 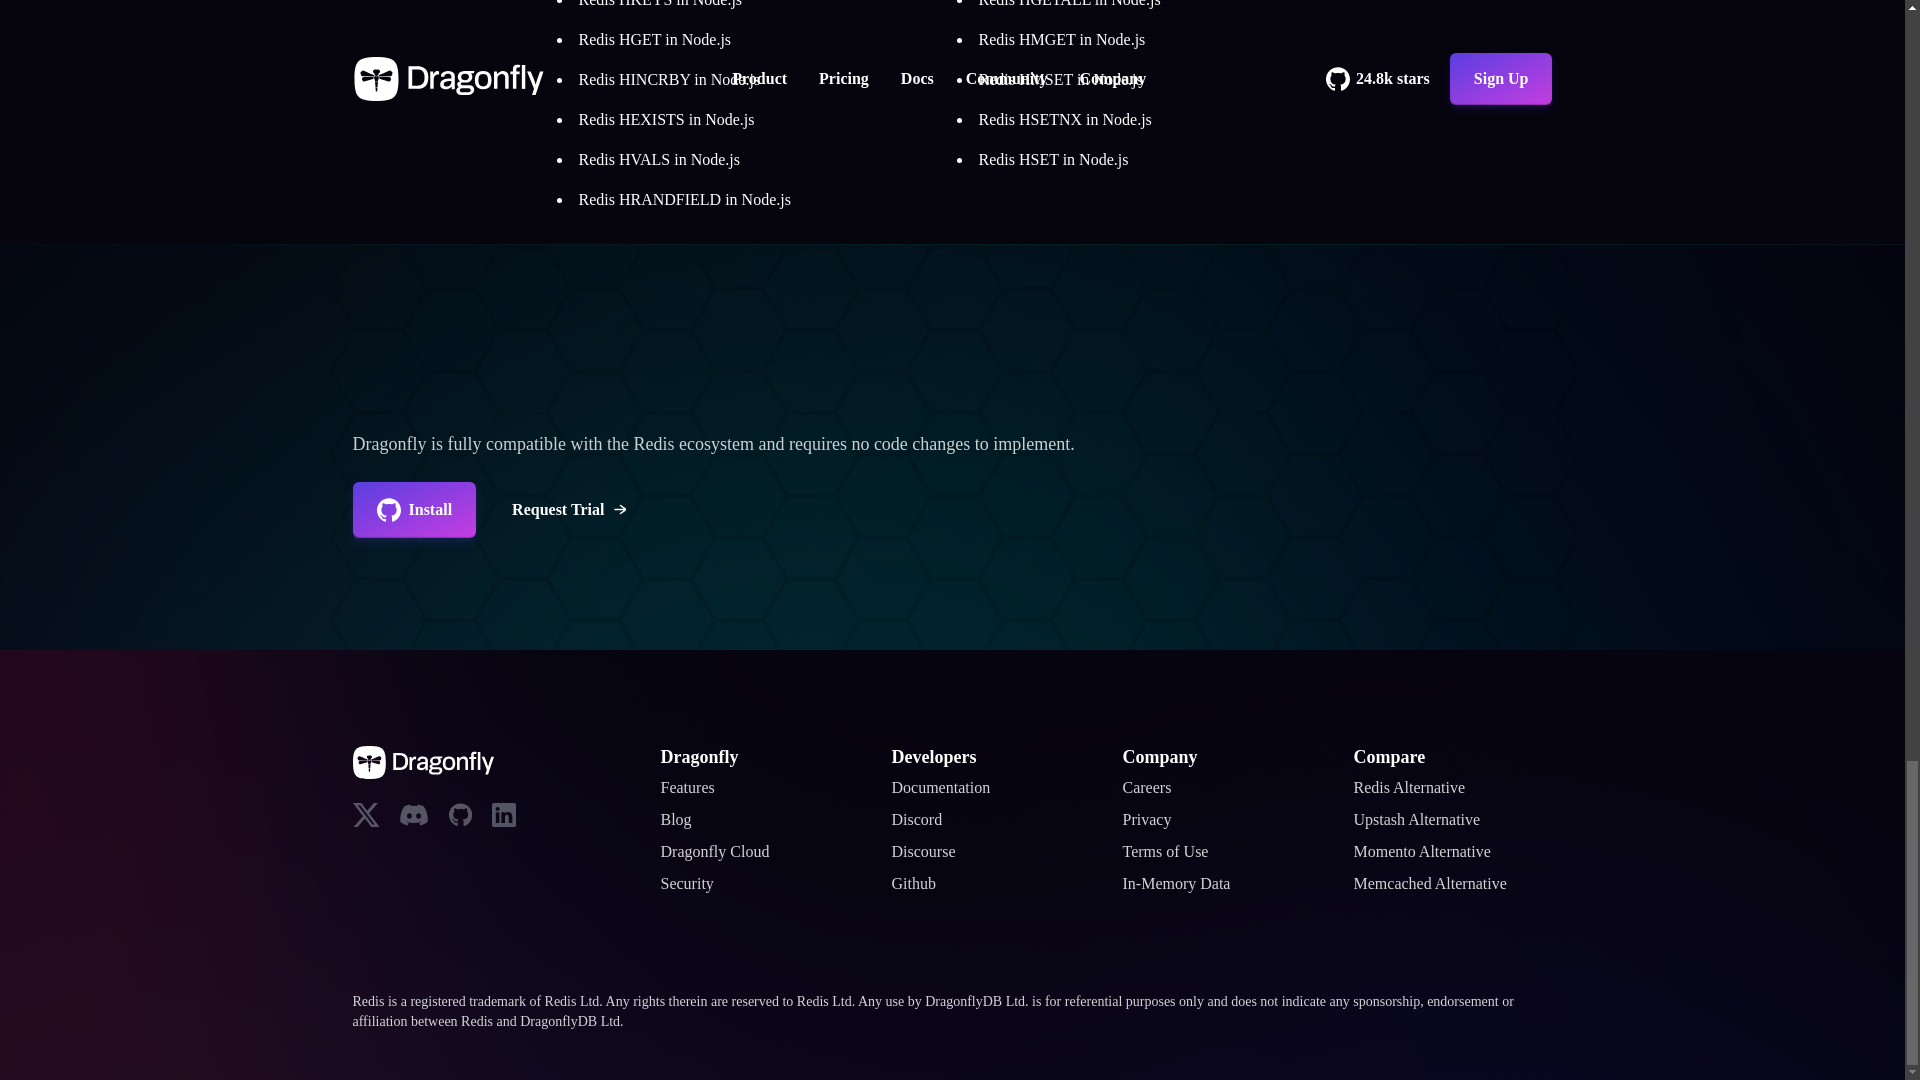 I want to click on Redis HEXISTS in Node.js, so click(x=666, y=120).